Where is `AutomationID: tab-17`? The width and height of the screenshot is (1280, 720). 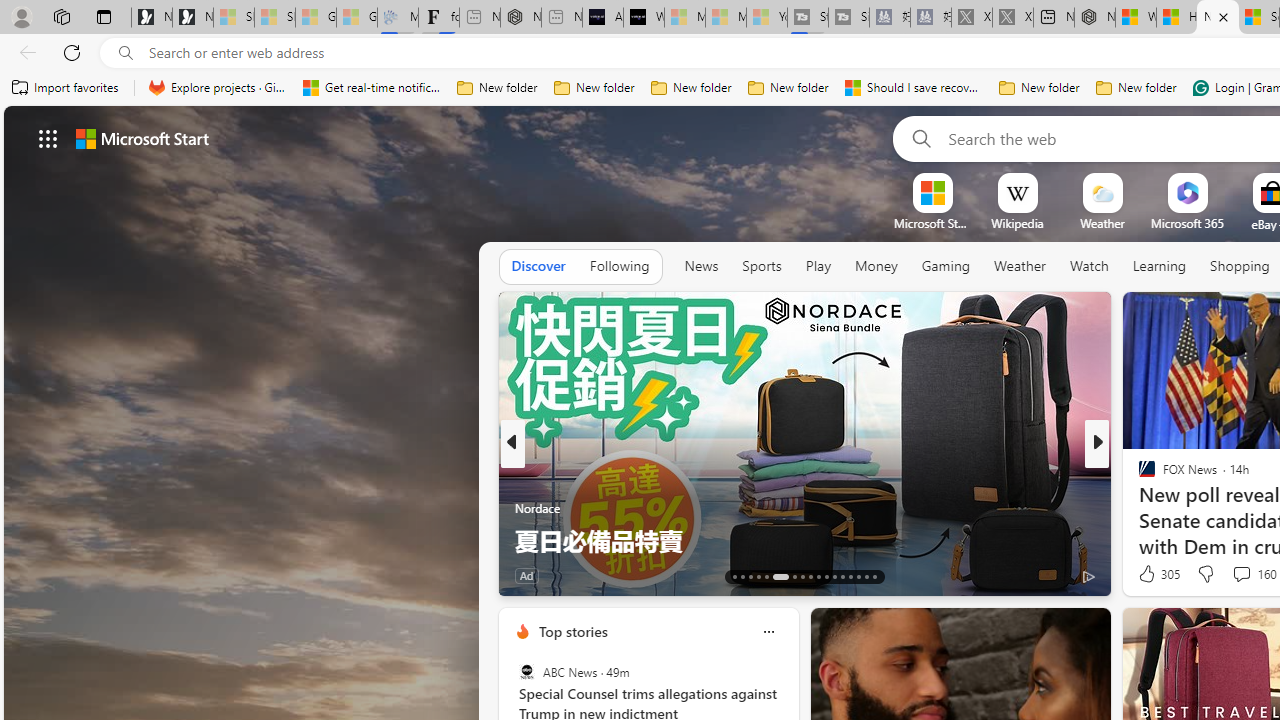 AutomationID: tab-17 is located at coordinates (766, 576).